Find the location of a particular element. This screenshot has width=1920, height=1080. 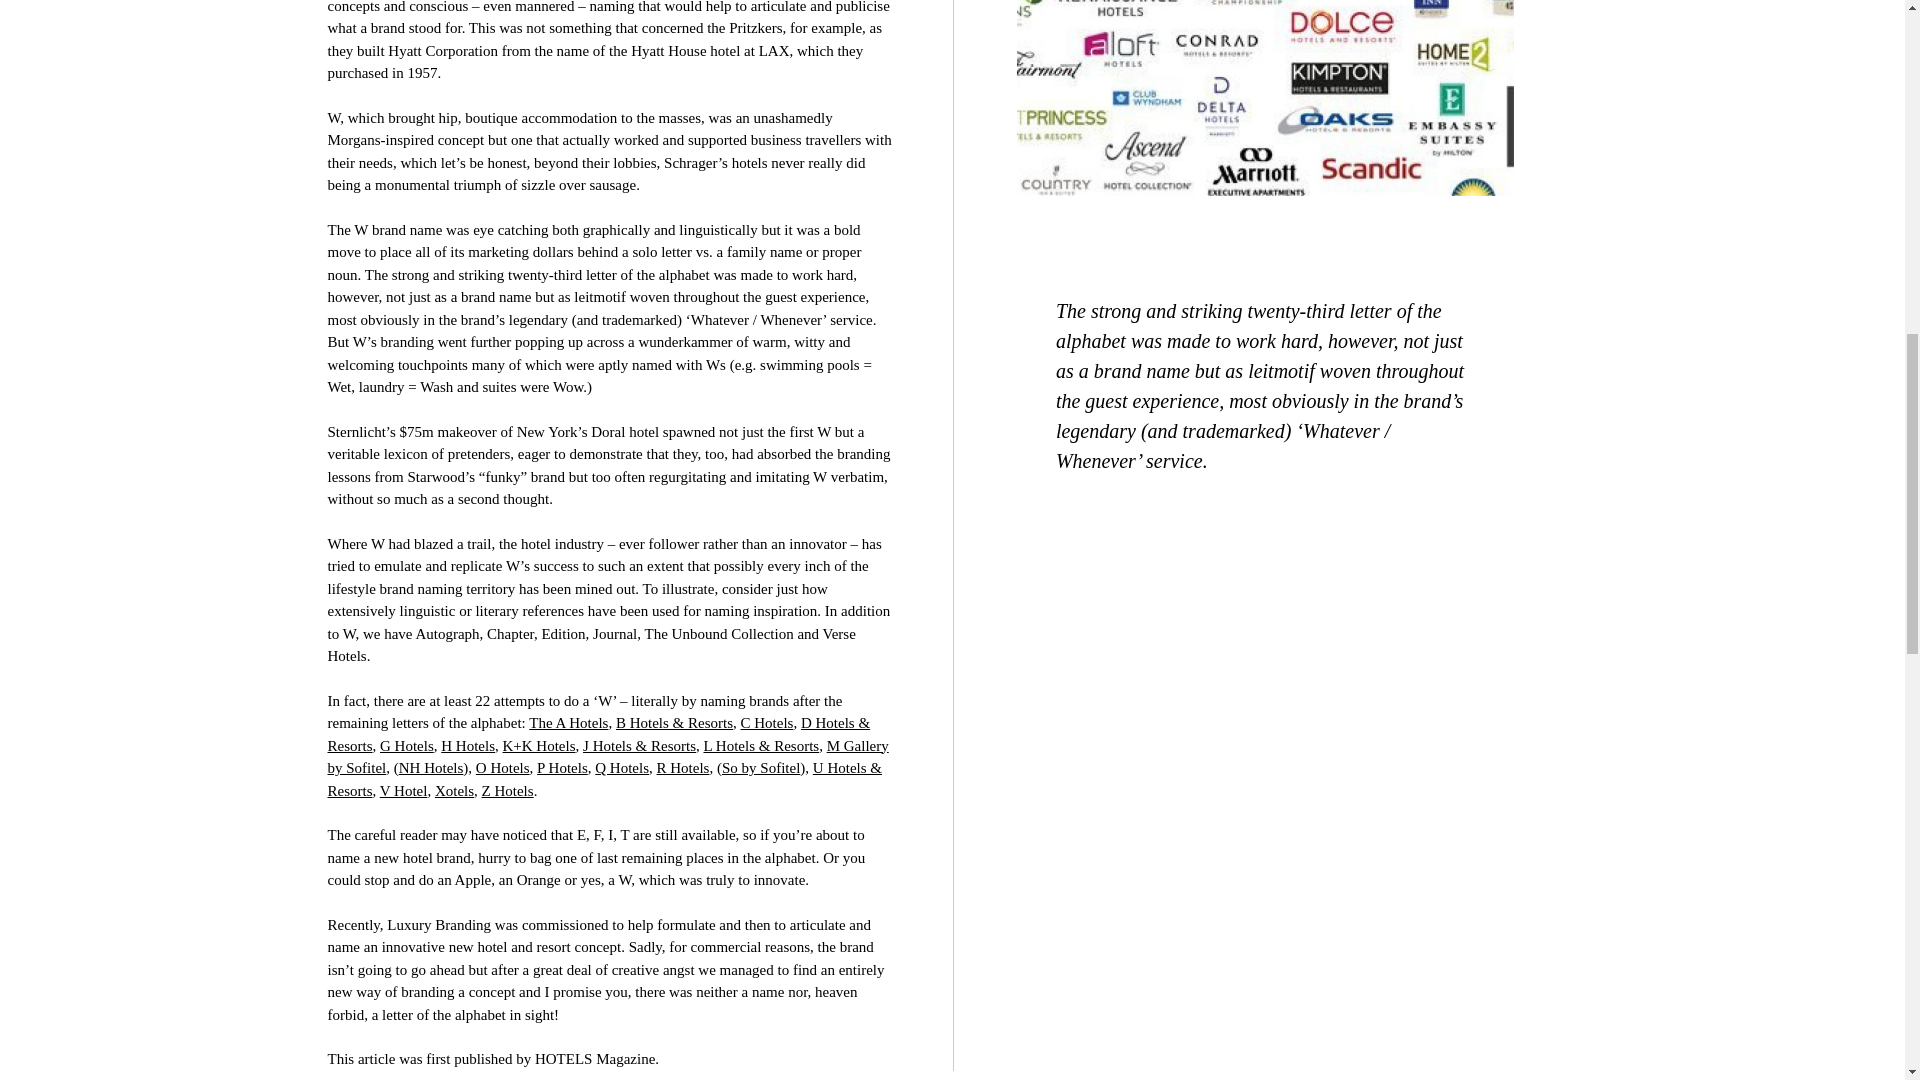

G Hotels is located at coordinates (406, 745).